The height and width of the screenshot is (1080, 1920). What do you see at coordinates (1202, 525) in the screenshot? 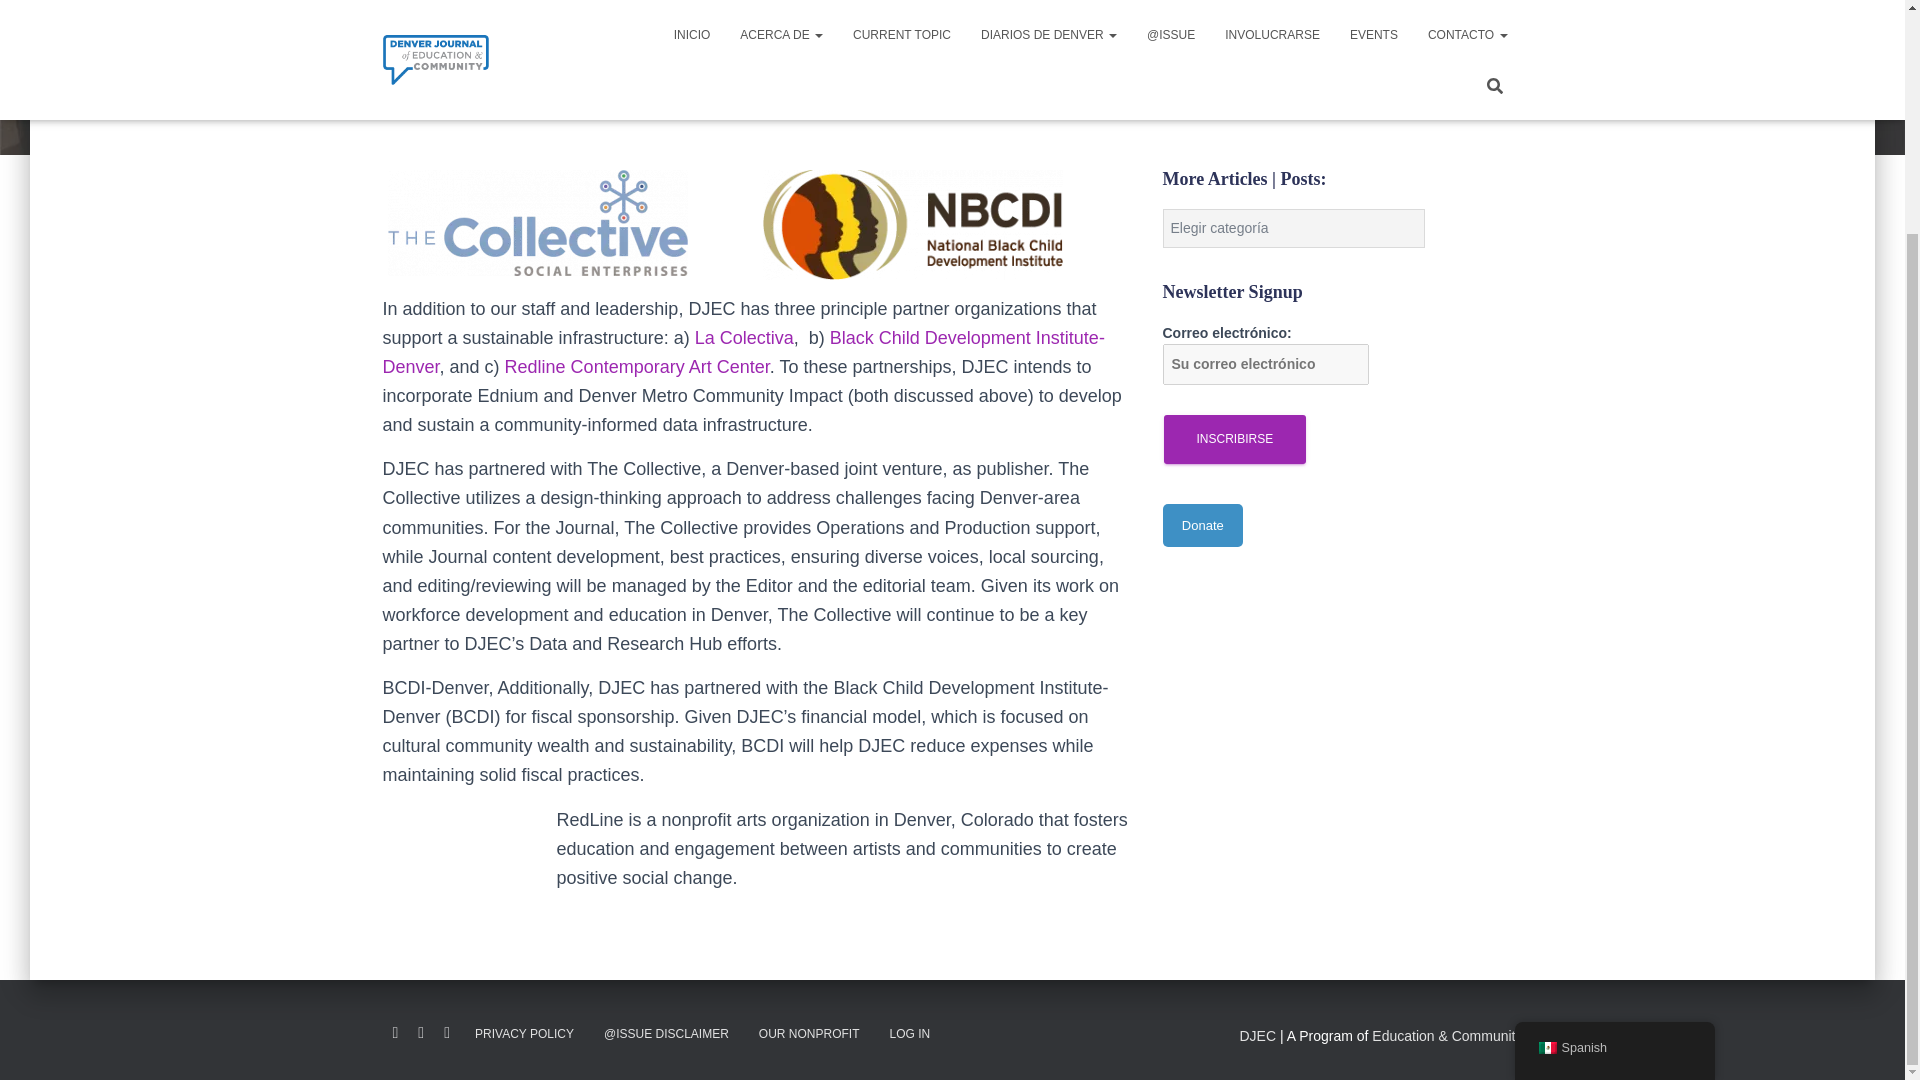
I see `Donate` at bounding box center [1202, 525].